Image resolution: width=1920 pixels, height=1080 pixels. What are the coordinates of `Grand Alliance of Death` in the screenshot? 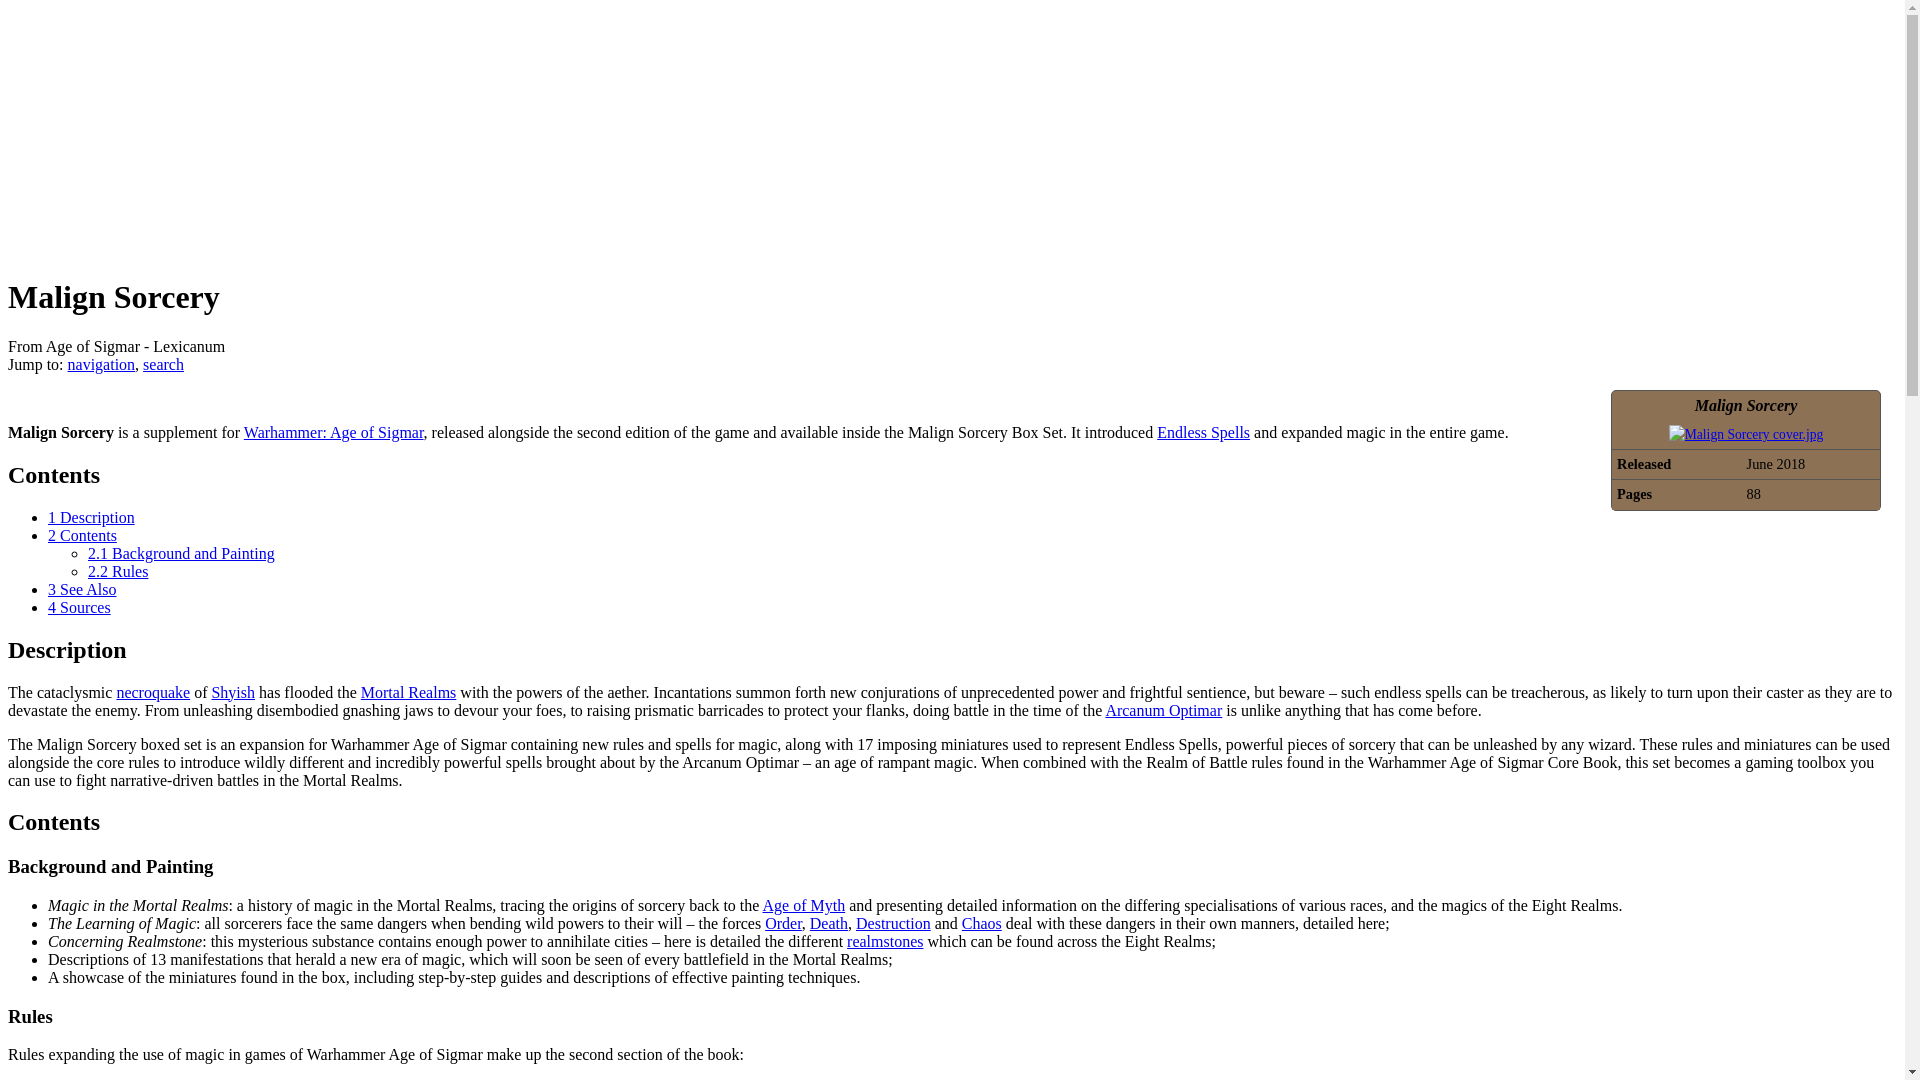 It's located at (829, 923).